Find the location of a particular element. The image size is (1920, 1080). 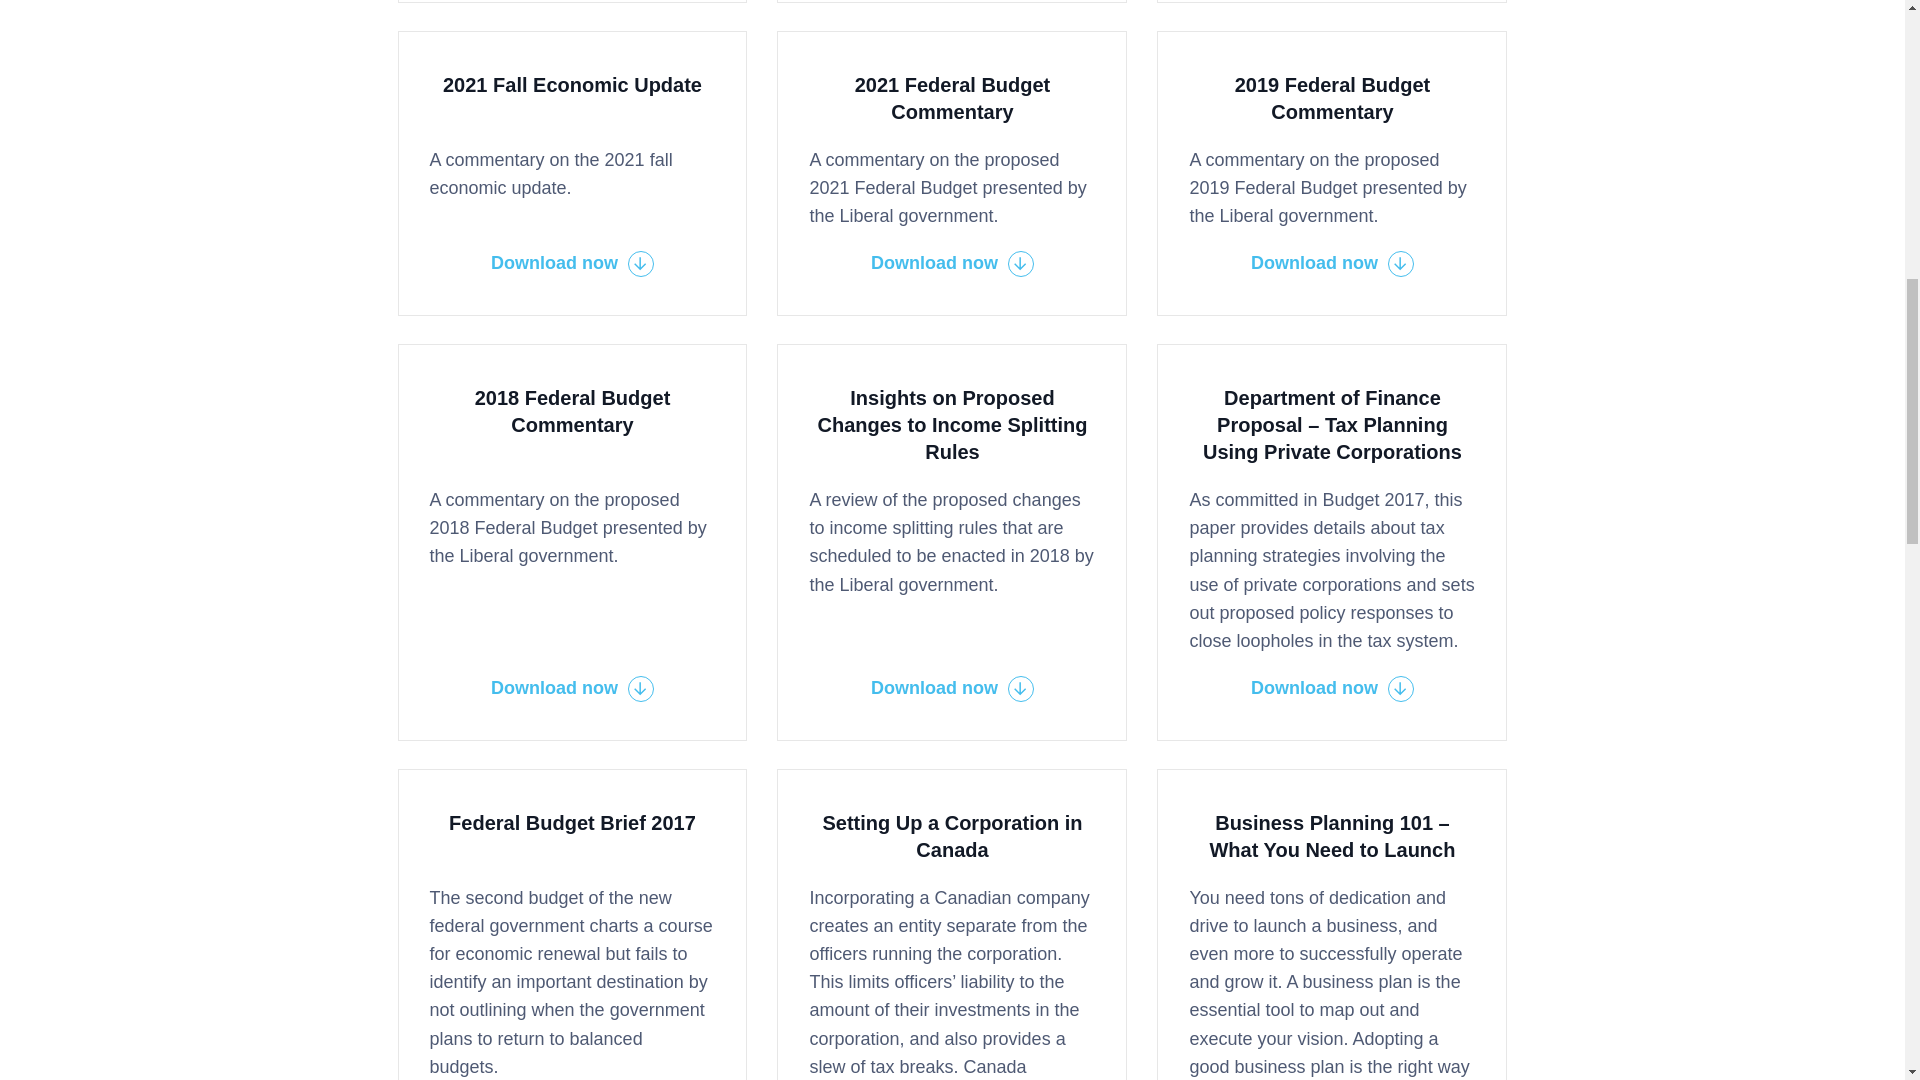

Download now is located at coordinates (572, 264).